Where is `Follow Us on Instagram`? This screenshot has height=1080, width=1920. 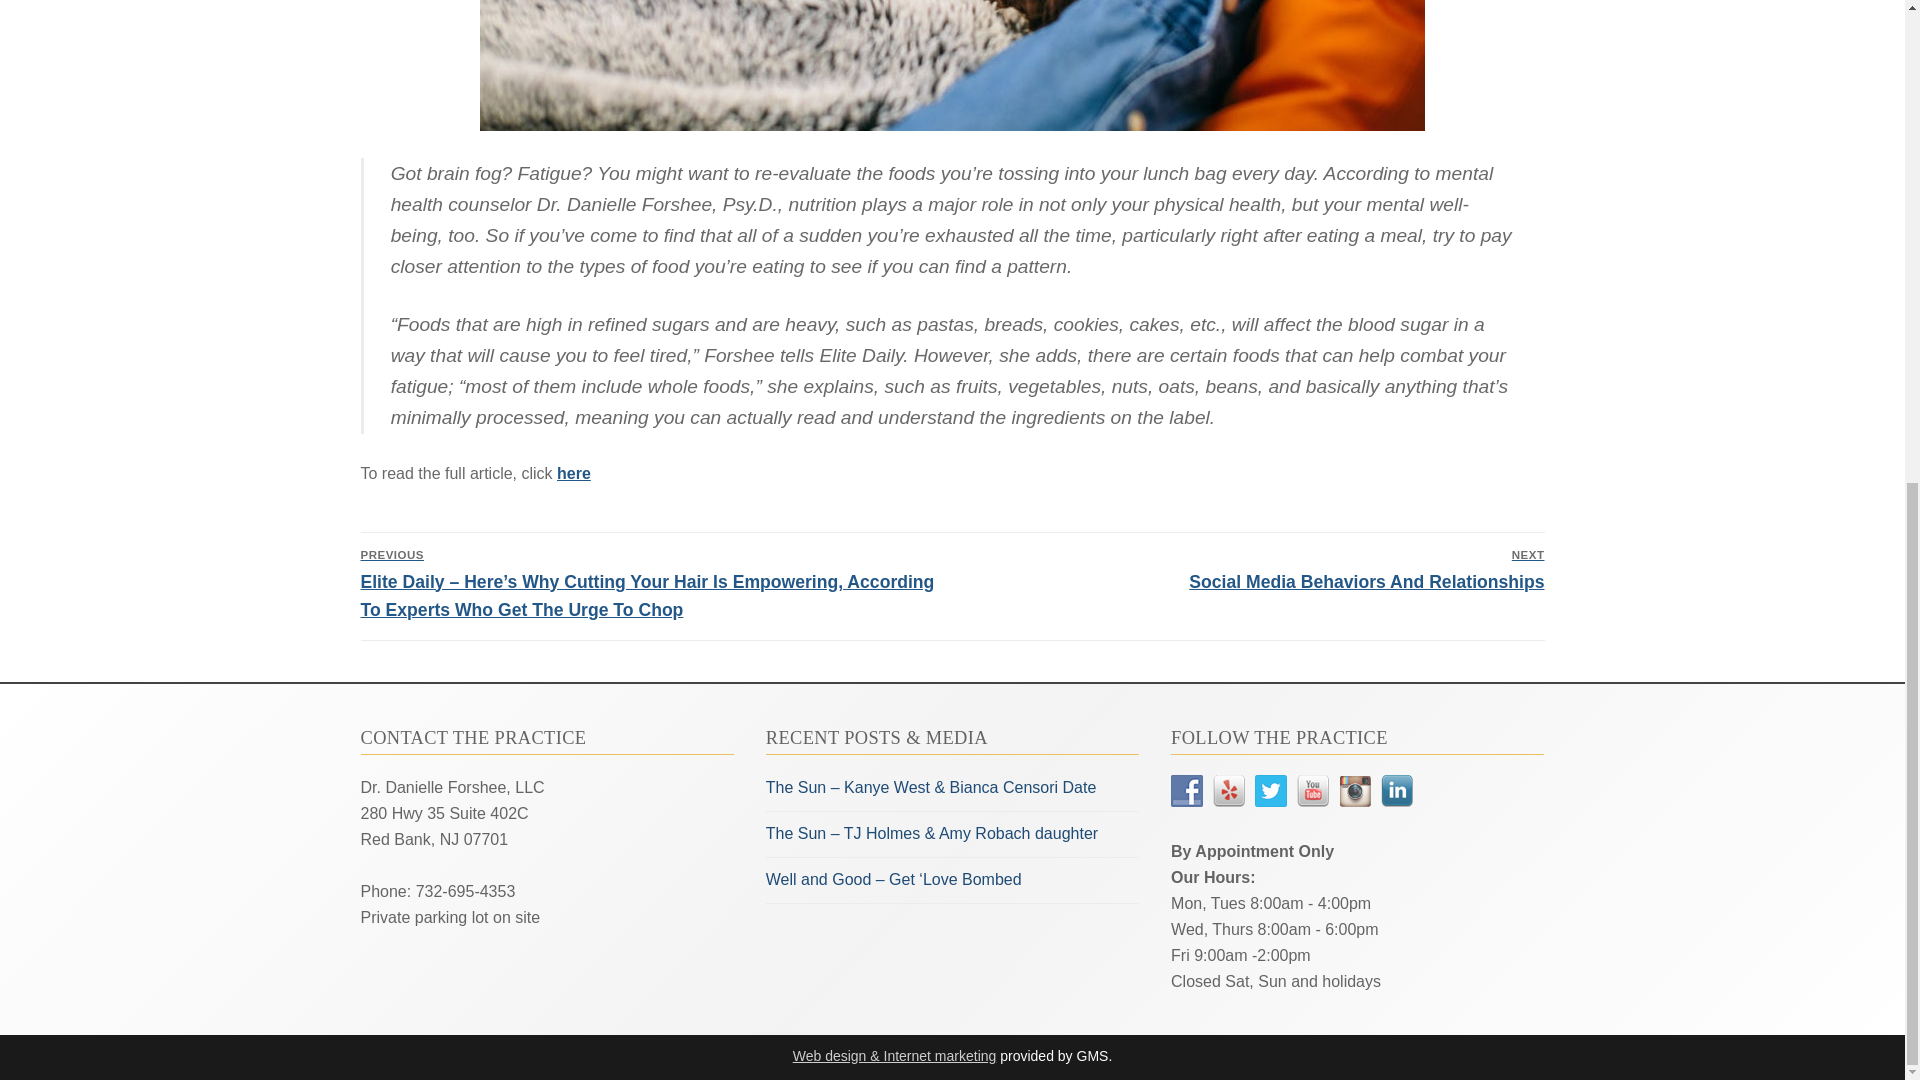 Follow Us on Instagram is located at coordinates (1312, 790).